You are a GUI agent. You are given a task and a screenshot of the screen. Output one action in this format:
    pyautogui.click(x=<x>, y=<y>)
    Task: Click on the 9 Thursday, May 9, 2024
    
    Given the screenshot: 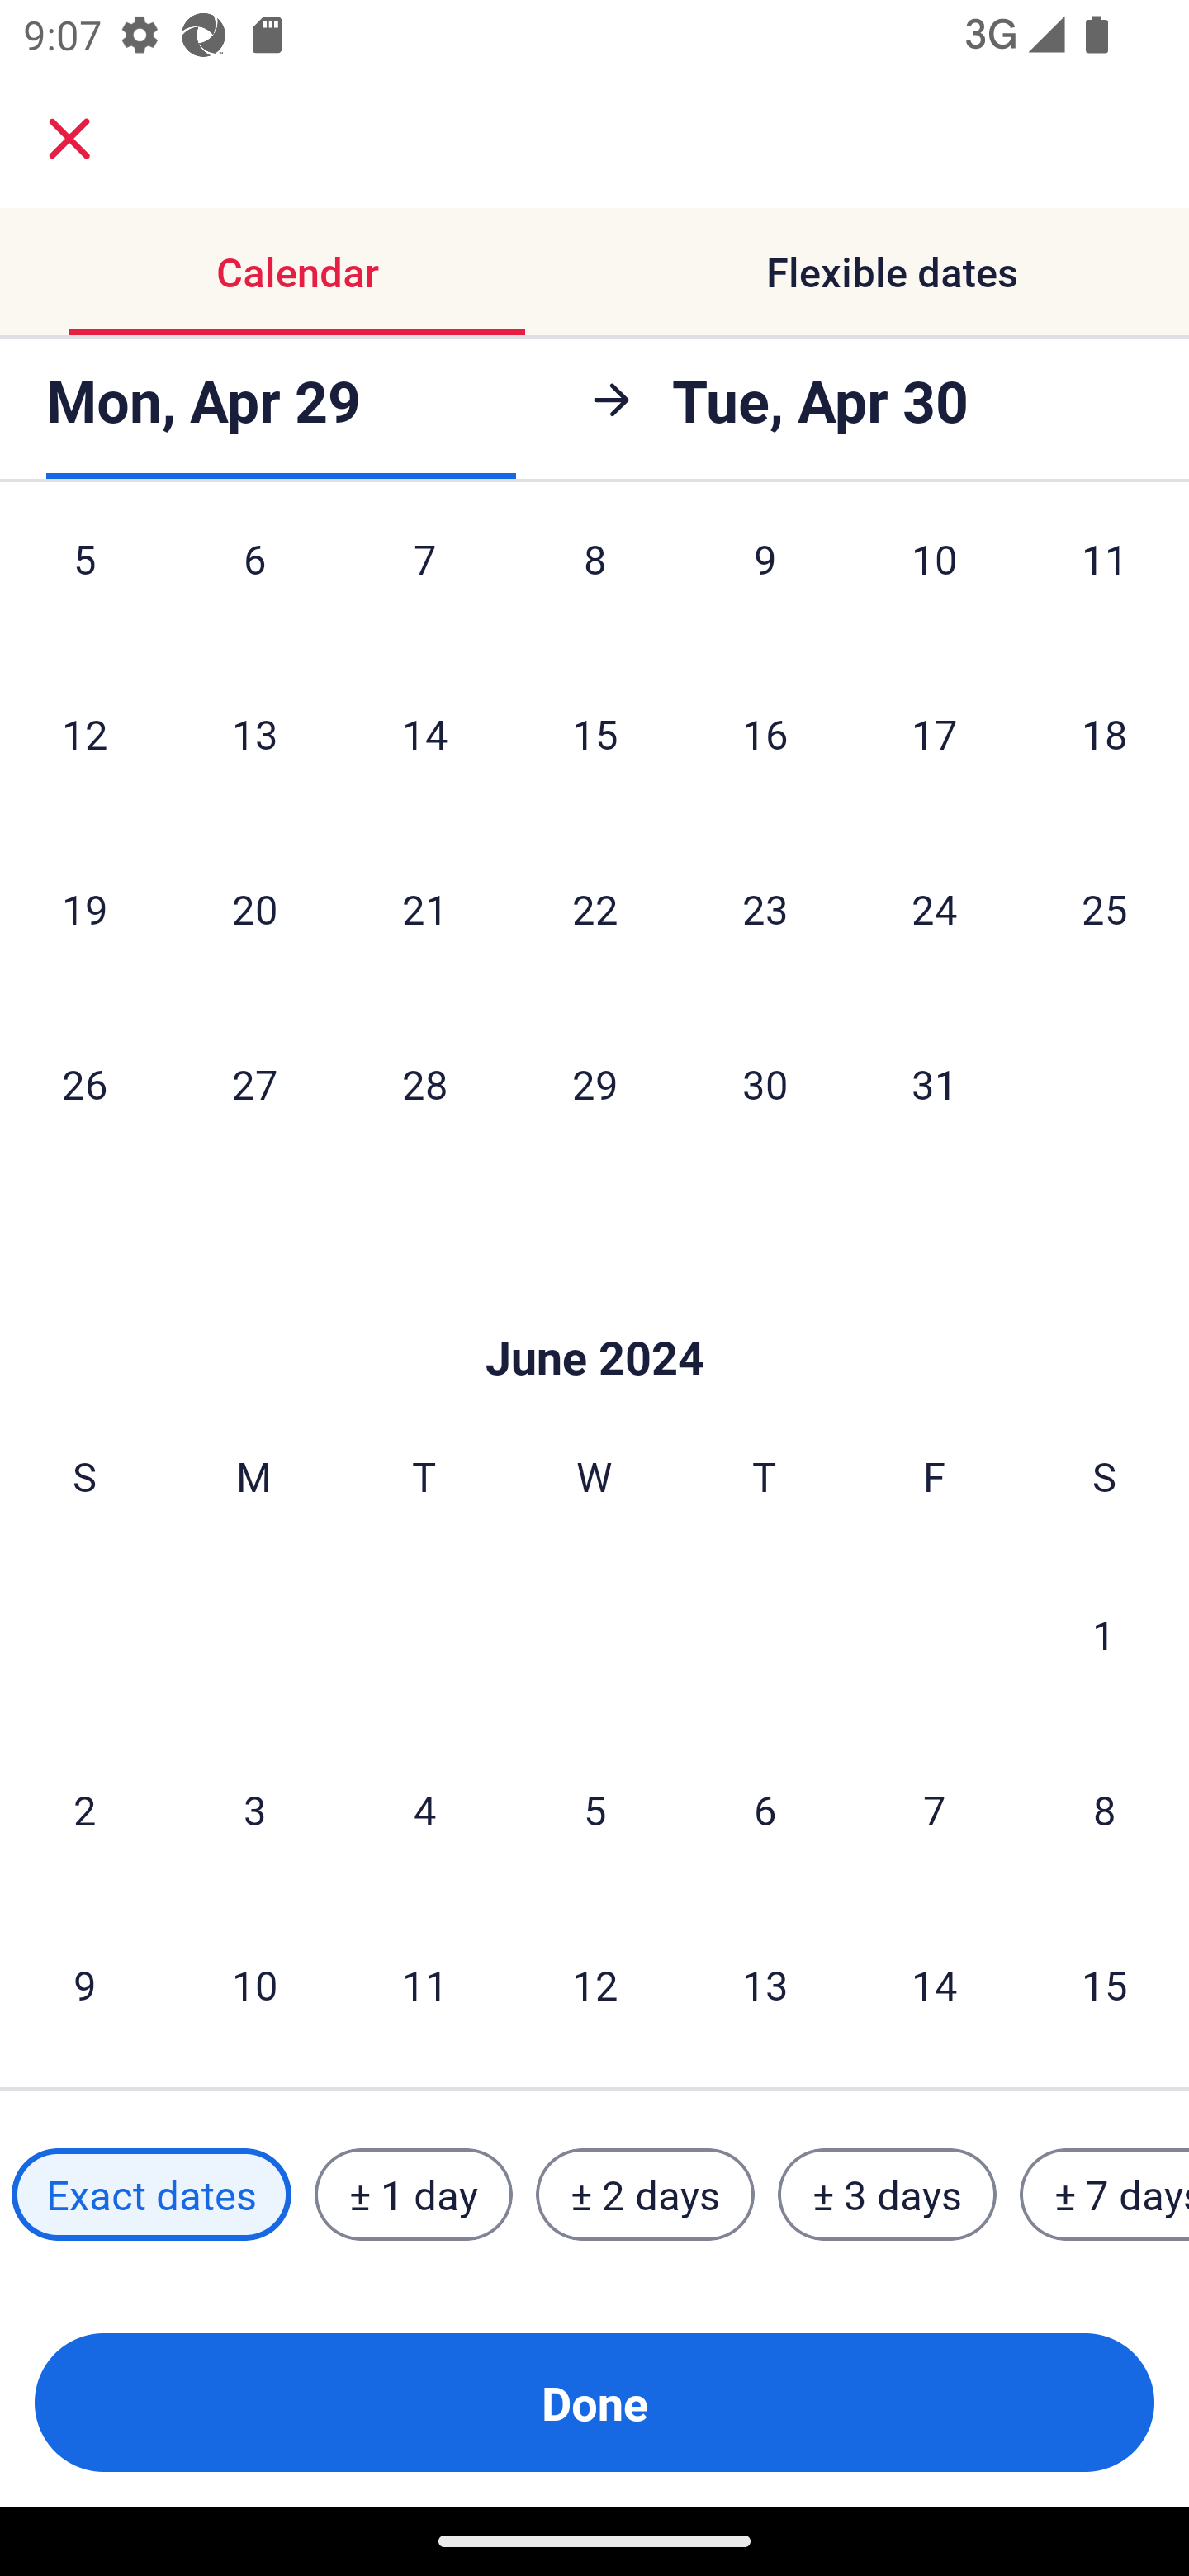 What is the action you would take?
    pyautogui.click(x=765, y=586)
    